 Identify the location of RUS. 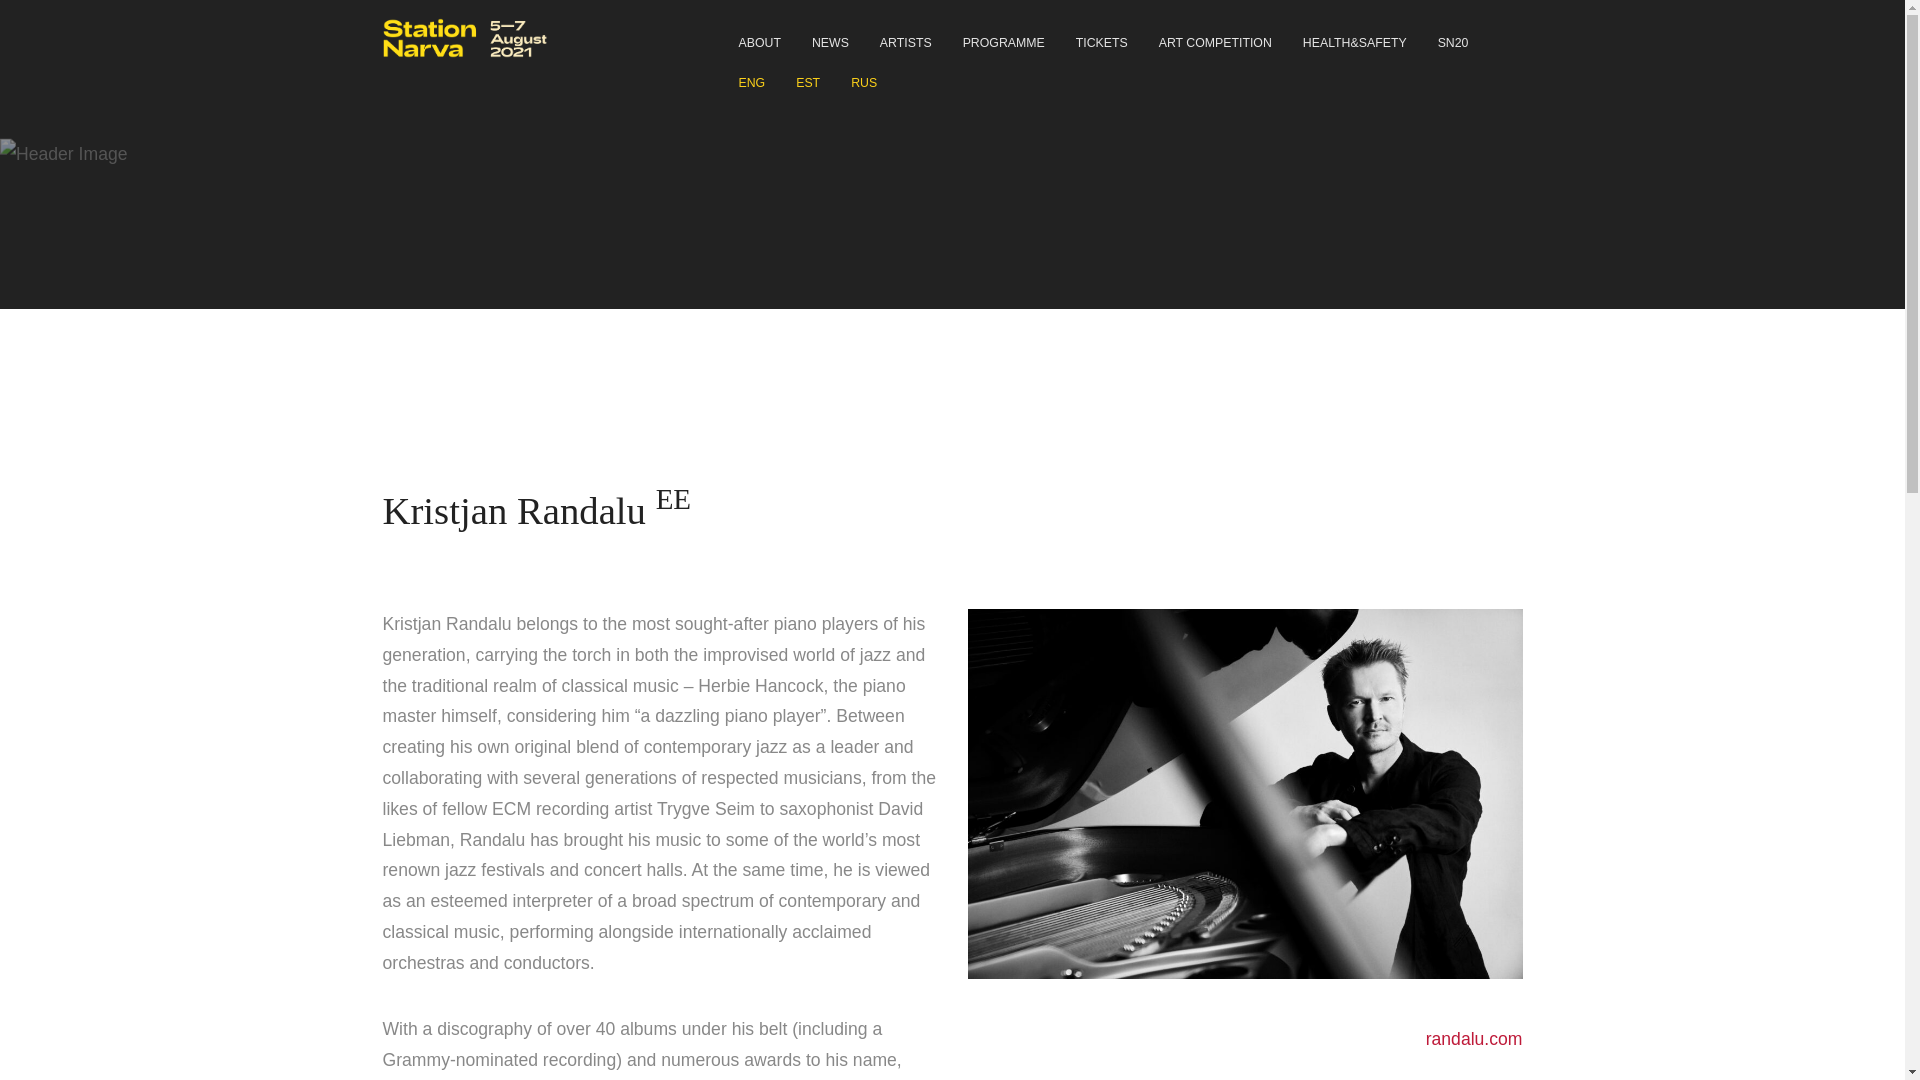
(864, 78).